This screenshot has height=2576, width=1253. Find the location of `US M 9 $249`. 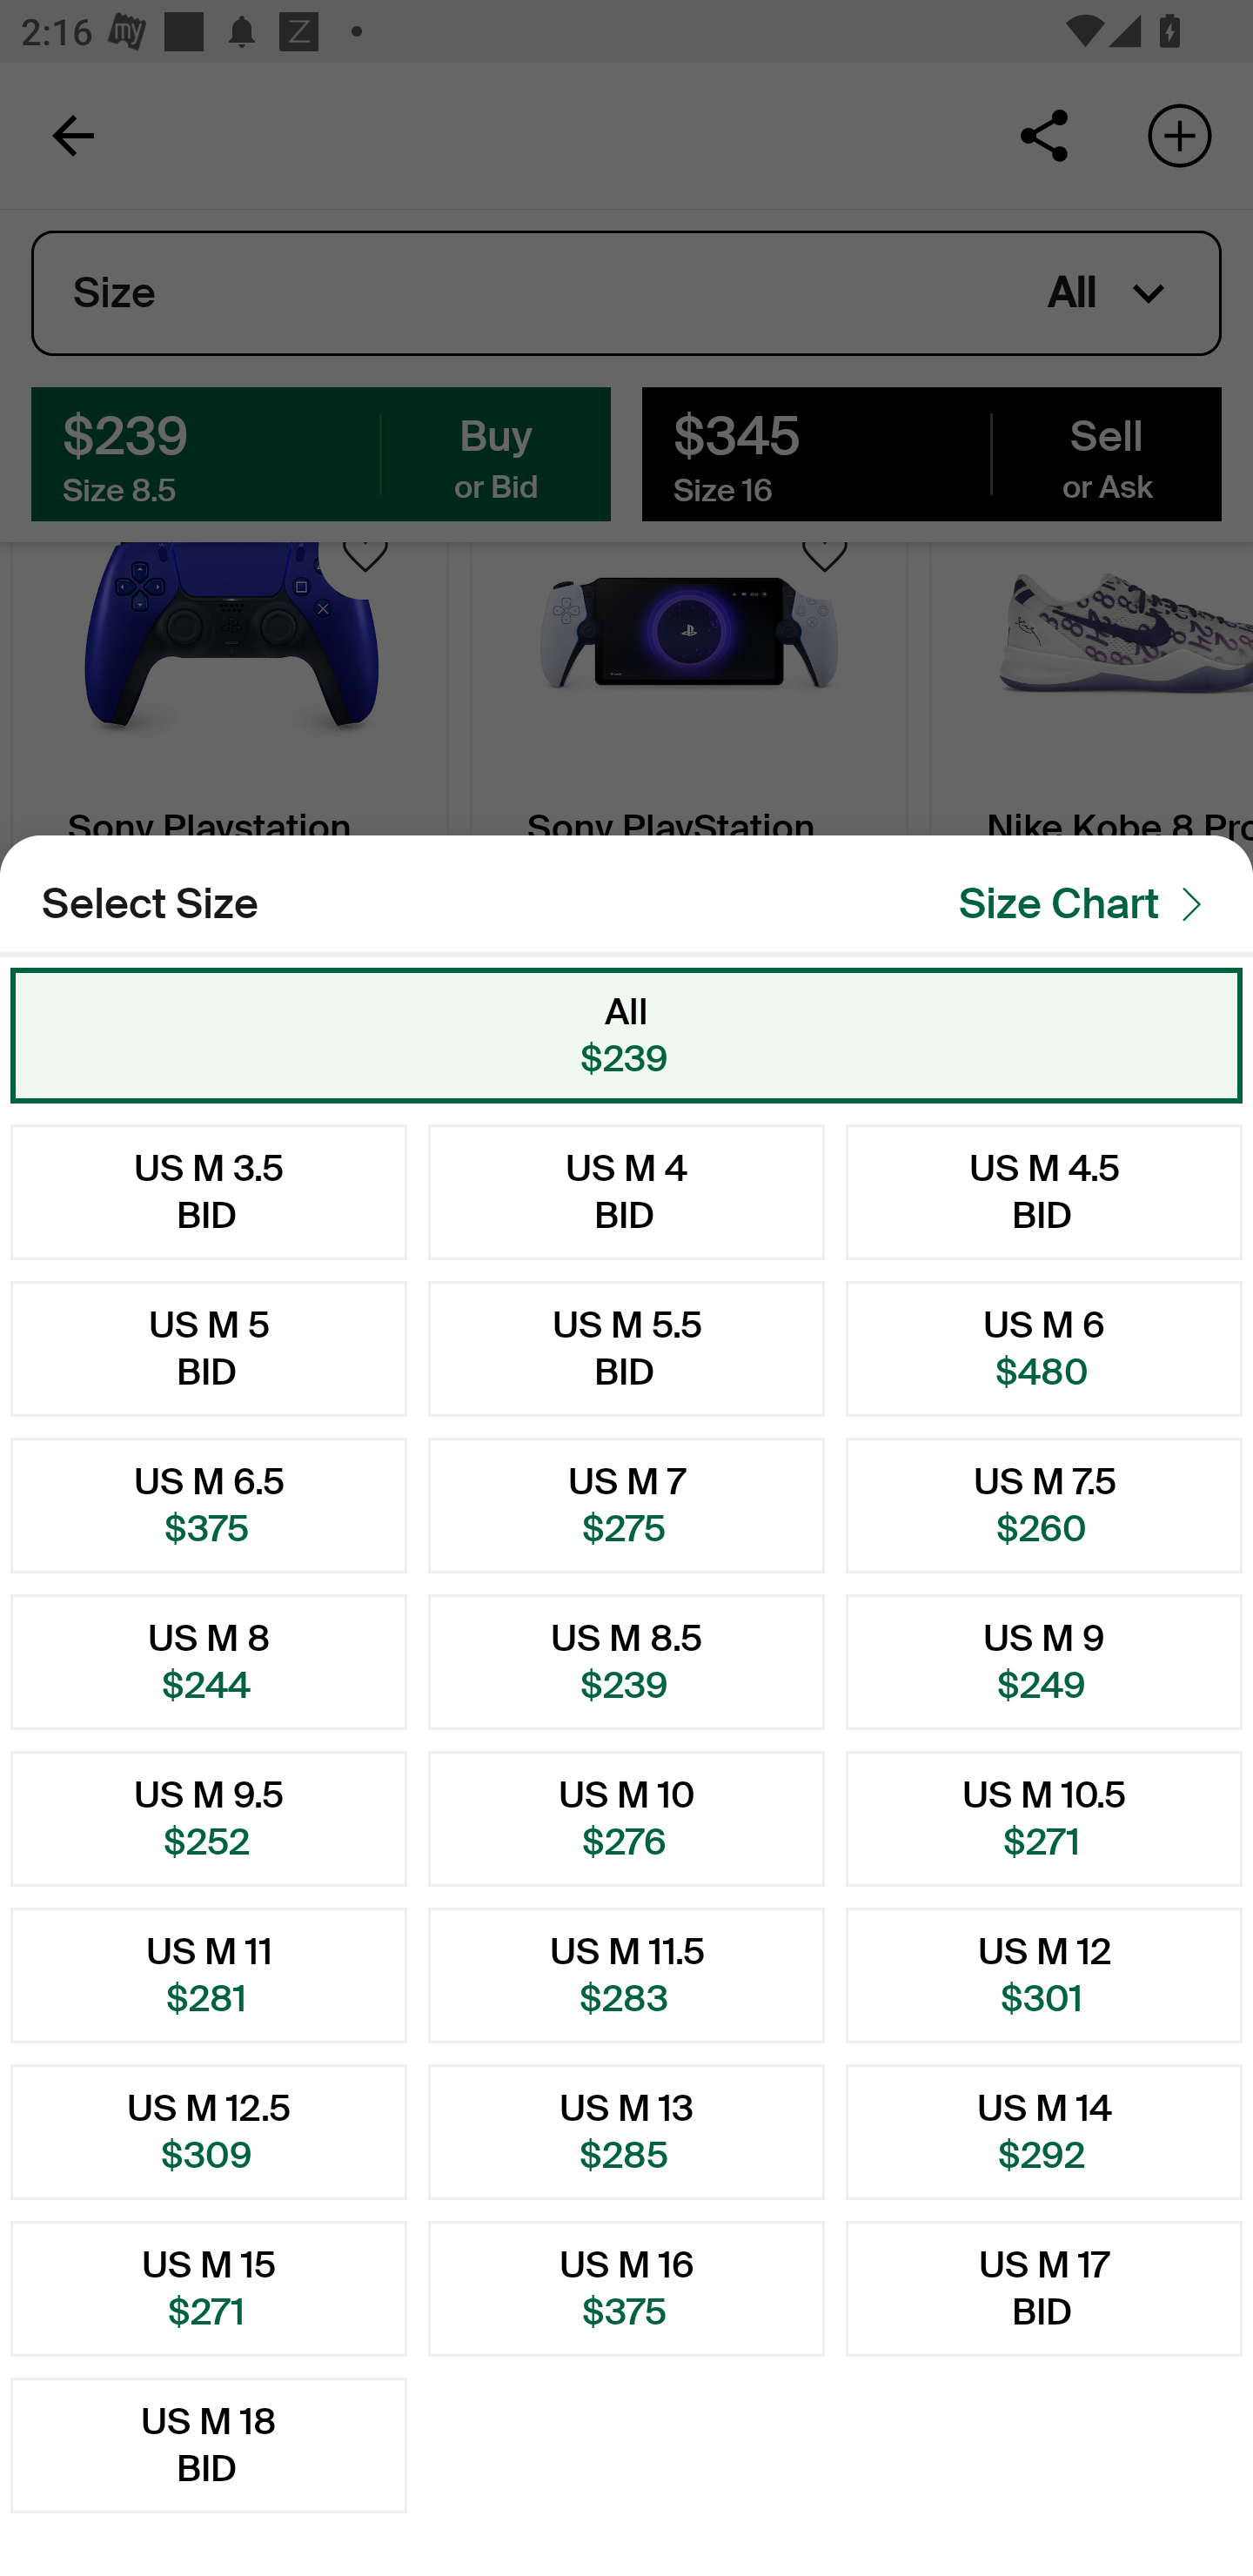

US M 9 $249 is located at coordinates (1044, 1662).